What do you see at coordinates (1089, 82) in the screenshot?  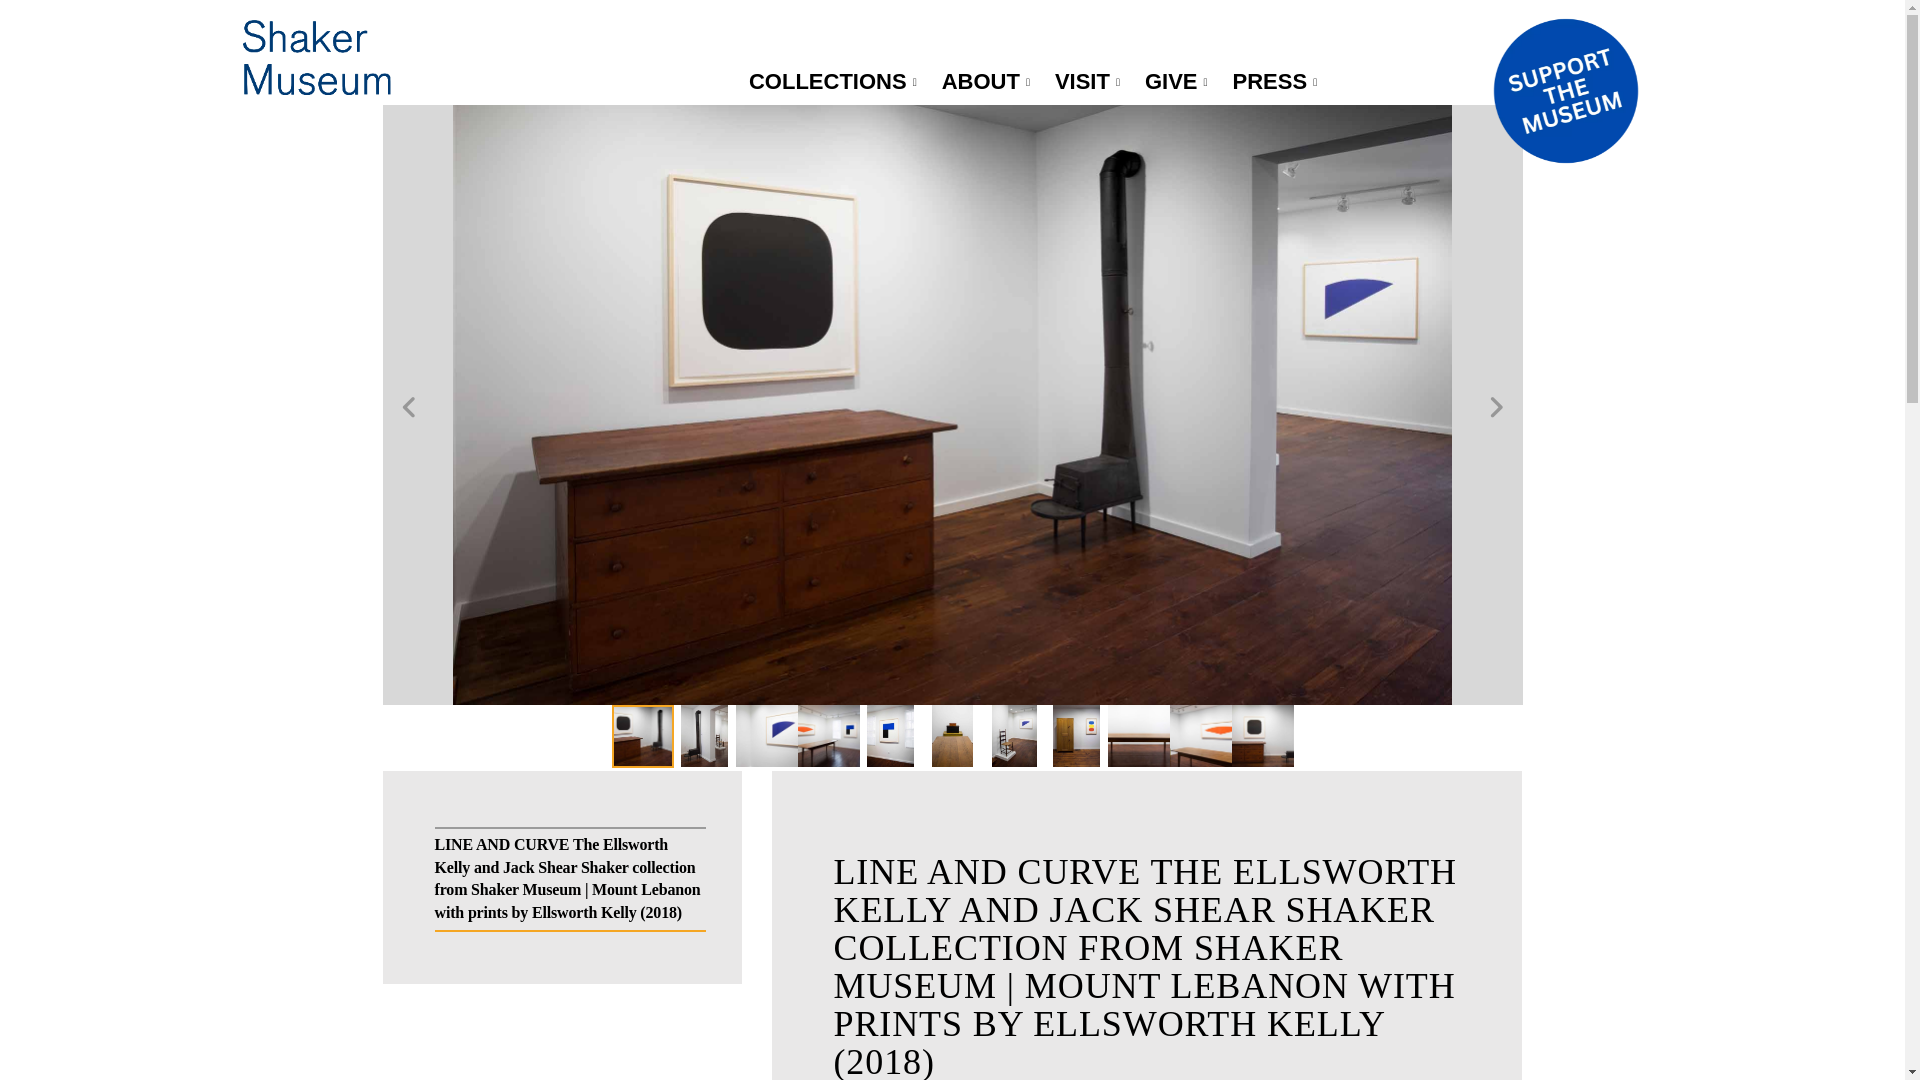 I see `VISIT` at bounding box center [1089, 82].